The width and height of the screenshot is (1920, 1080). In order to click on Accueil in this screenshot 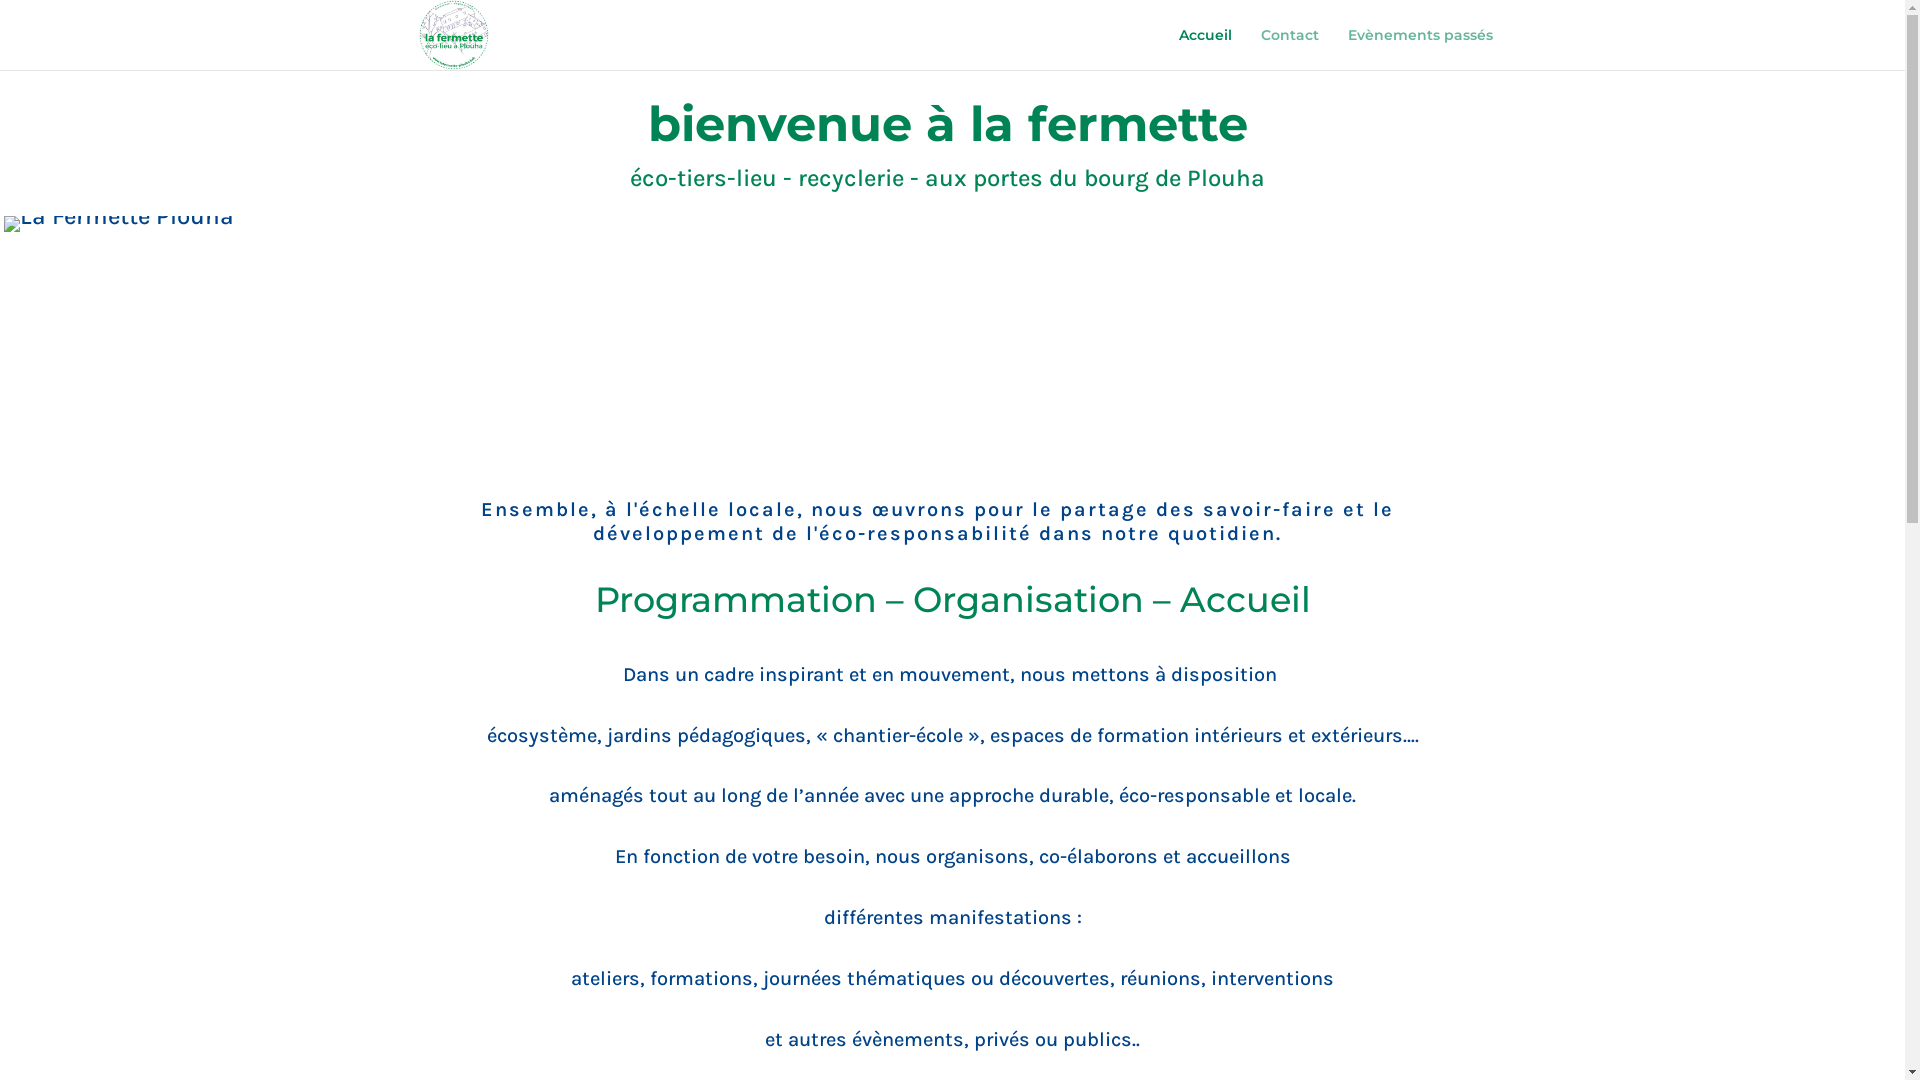, I will do `click(1204, 49)`.